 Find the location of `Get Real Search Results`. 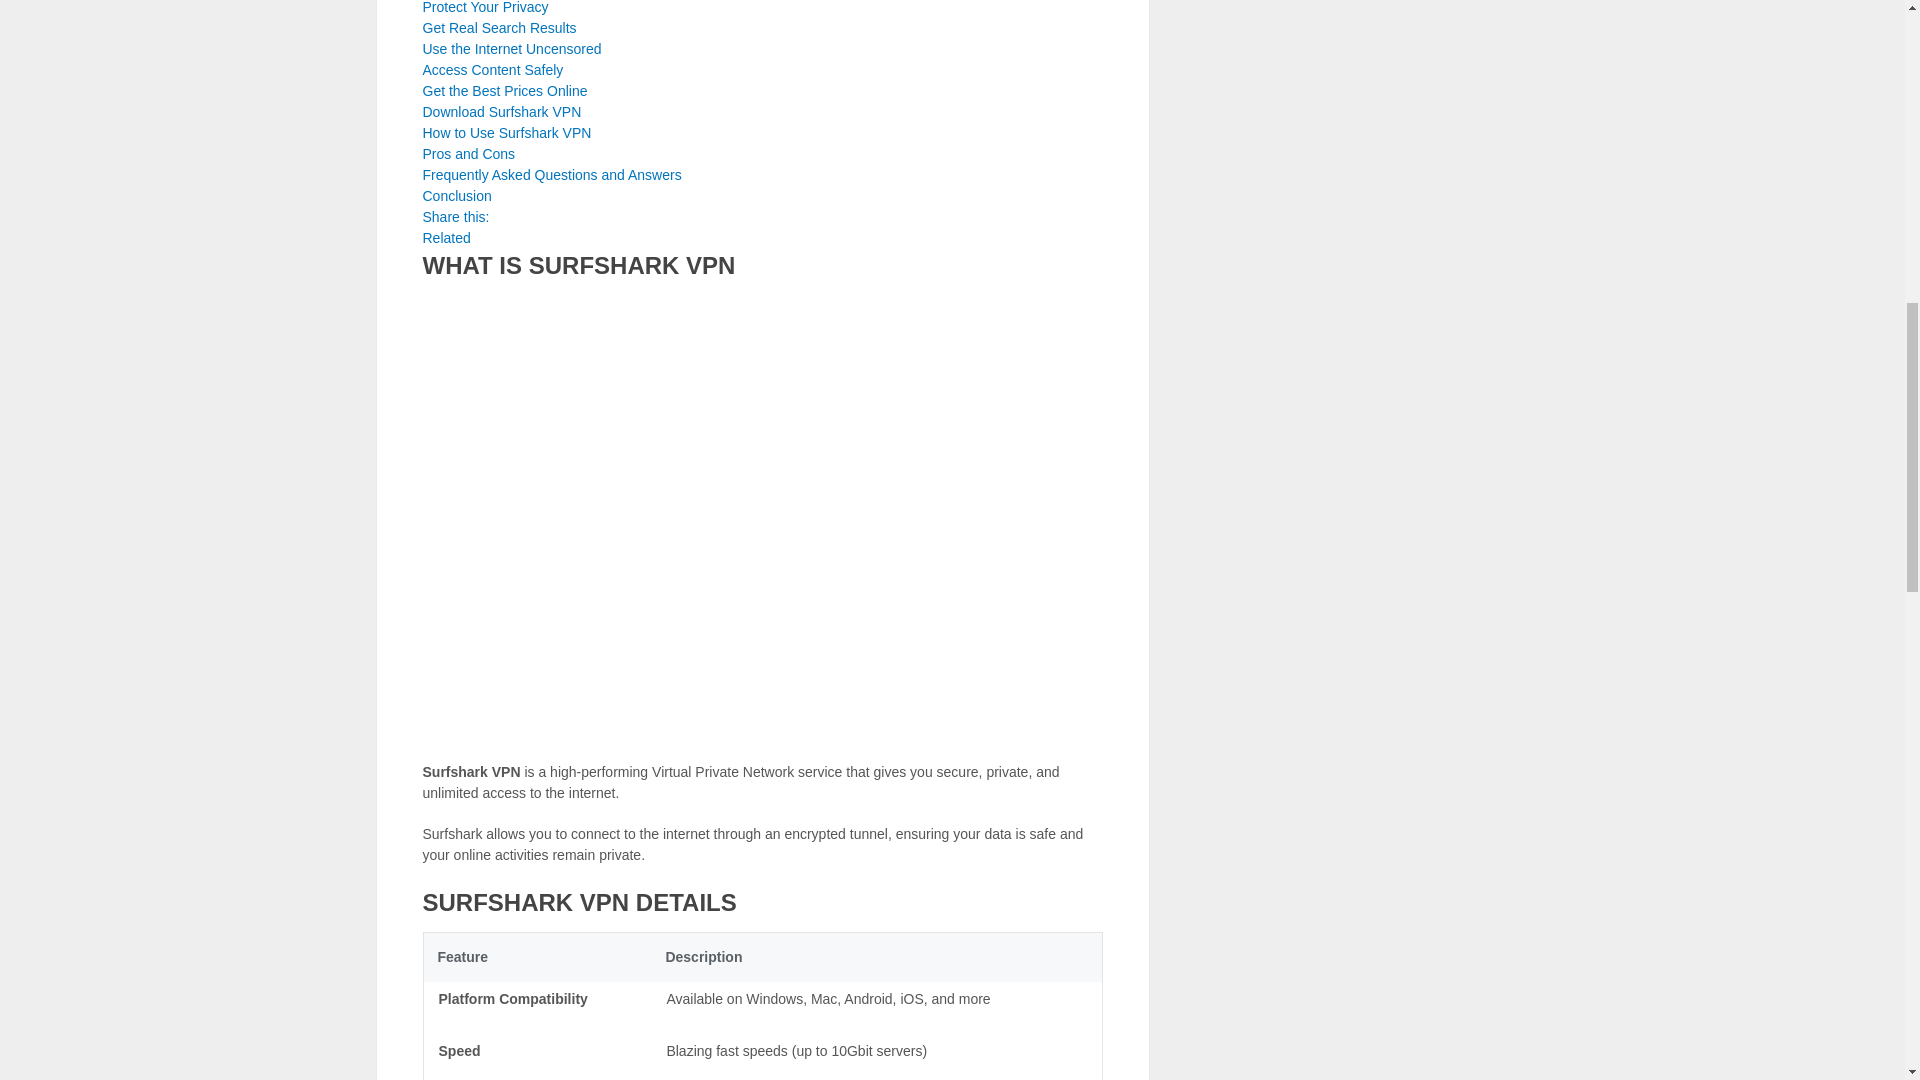

Get Real Search Results is located at coordinates (499, 28).